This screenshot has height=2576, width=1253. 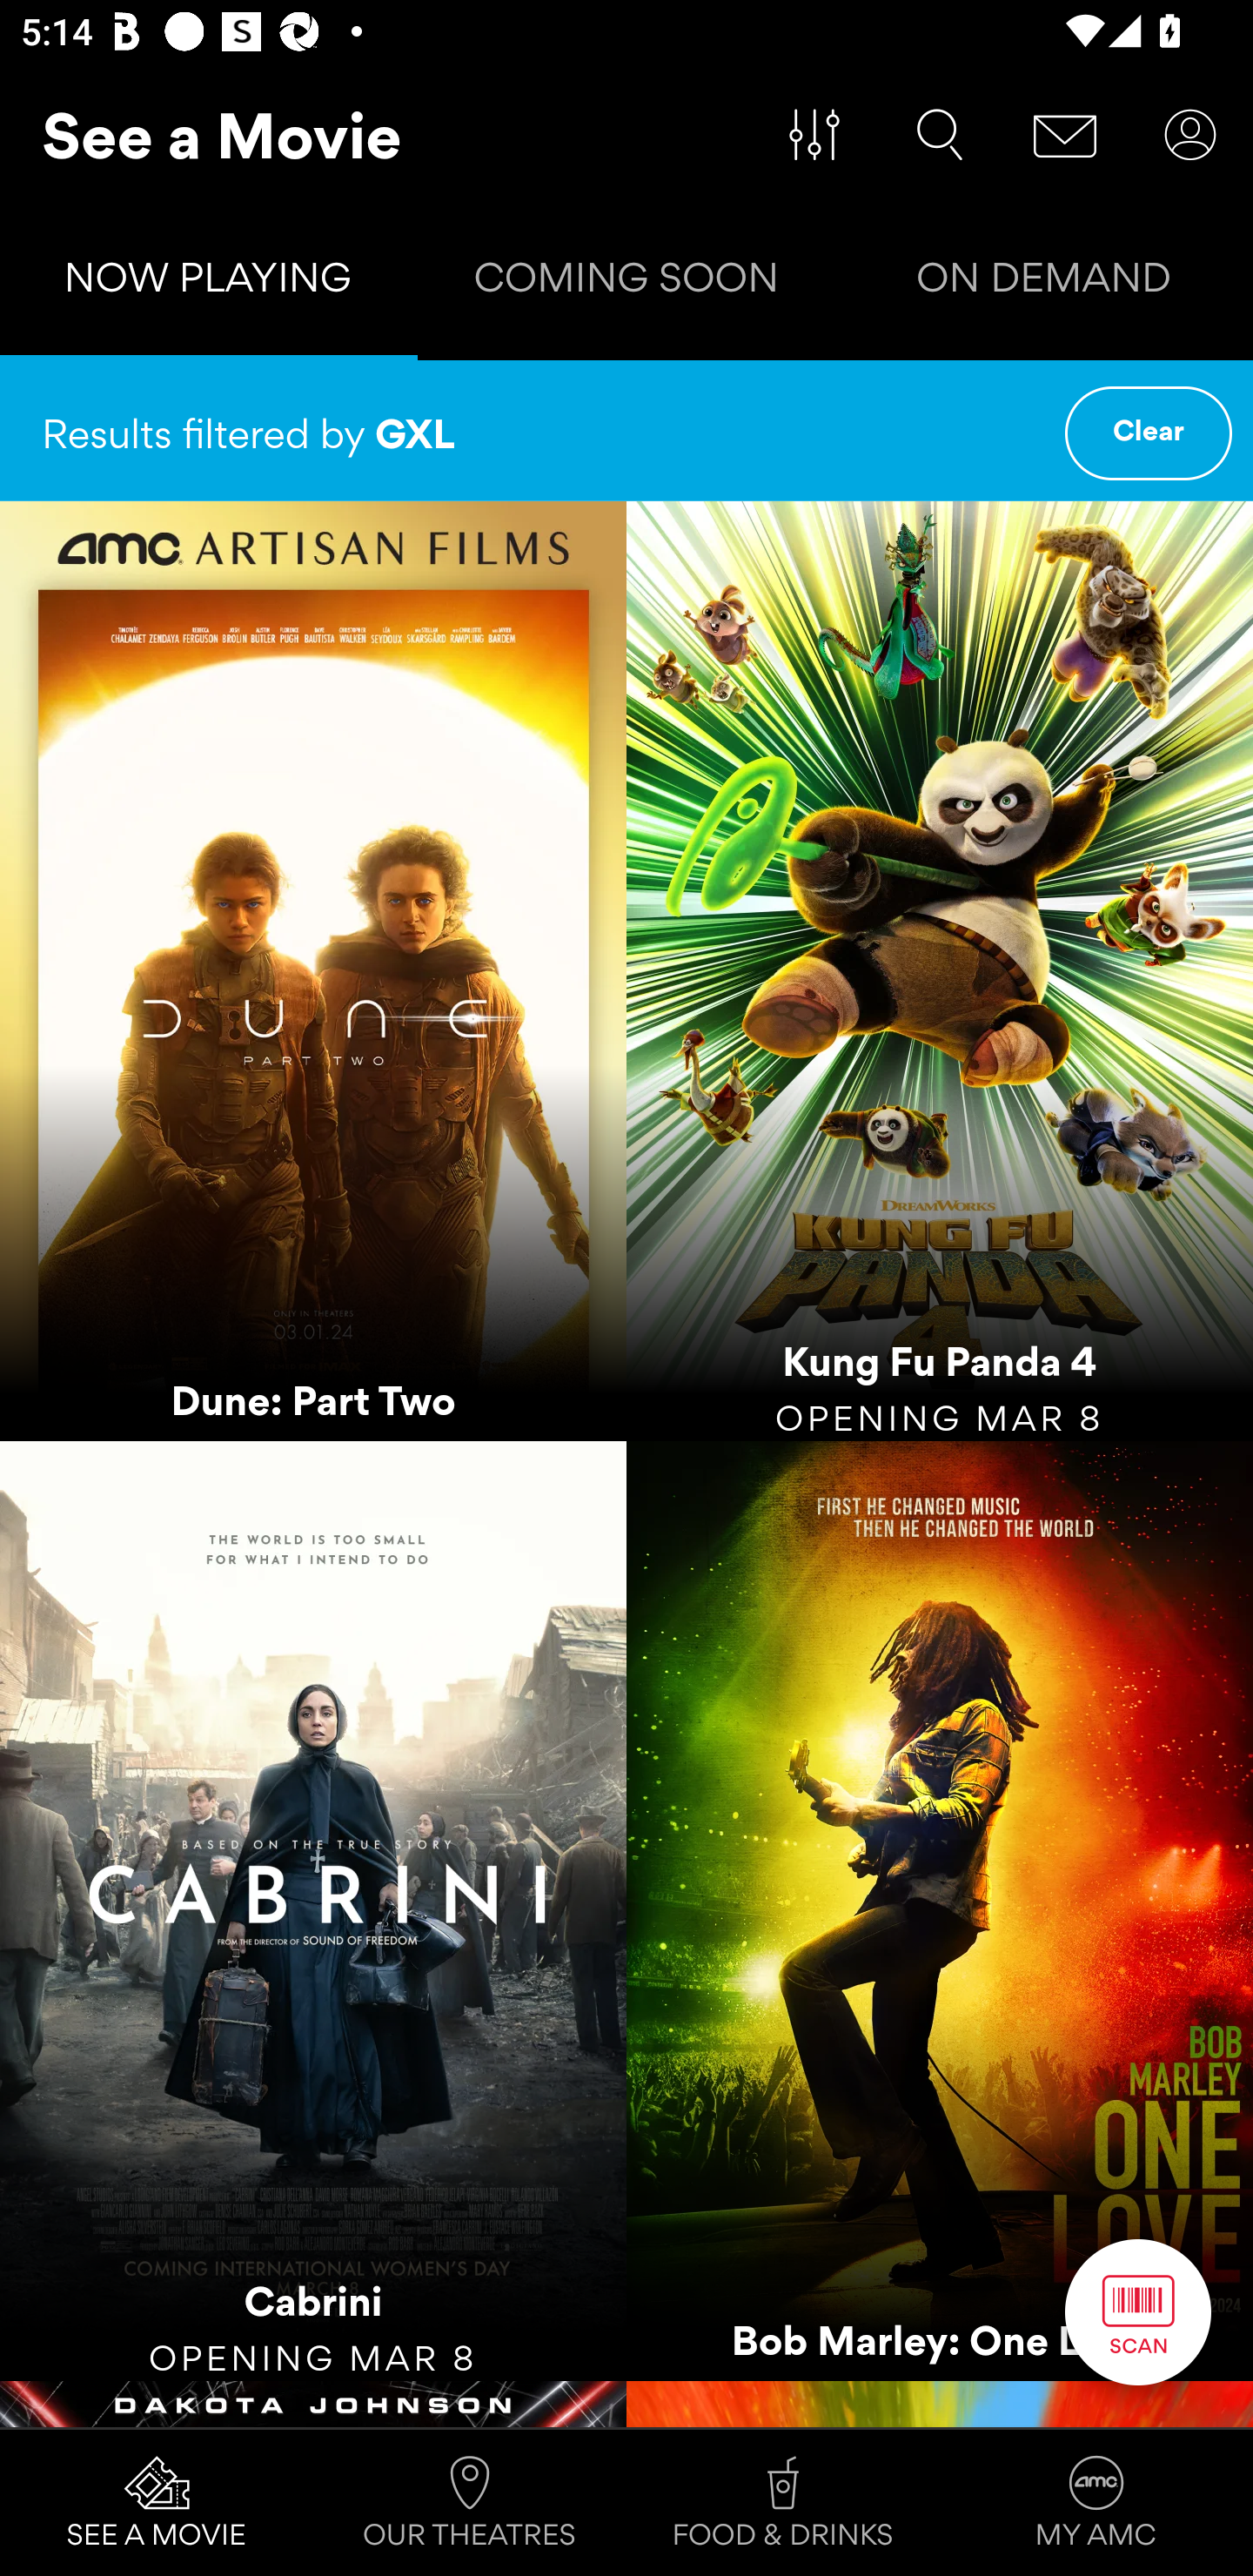 What do you see at coordinates (313, 1909) in the screenshot?
I see `Cabrini
OPENING MAR 8` at bounding box center [313, 1909].